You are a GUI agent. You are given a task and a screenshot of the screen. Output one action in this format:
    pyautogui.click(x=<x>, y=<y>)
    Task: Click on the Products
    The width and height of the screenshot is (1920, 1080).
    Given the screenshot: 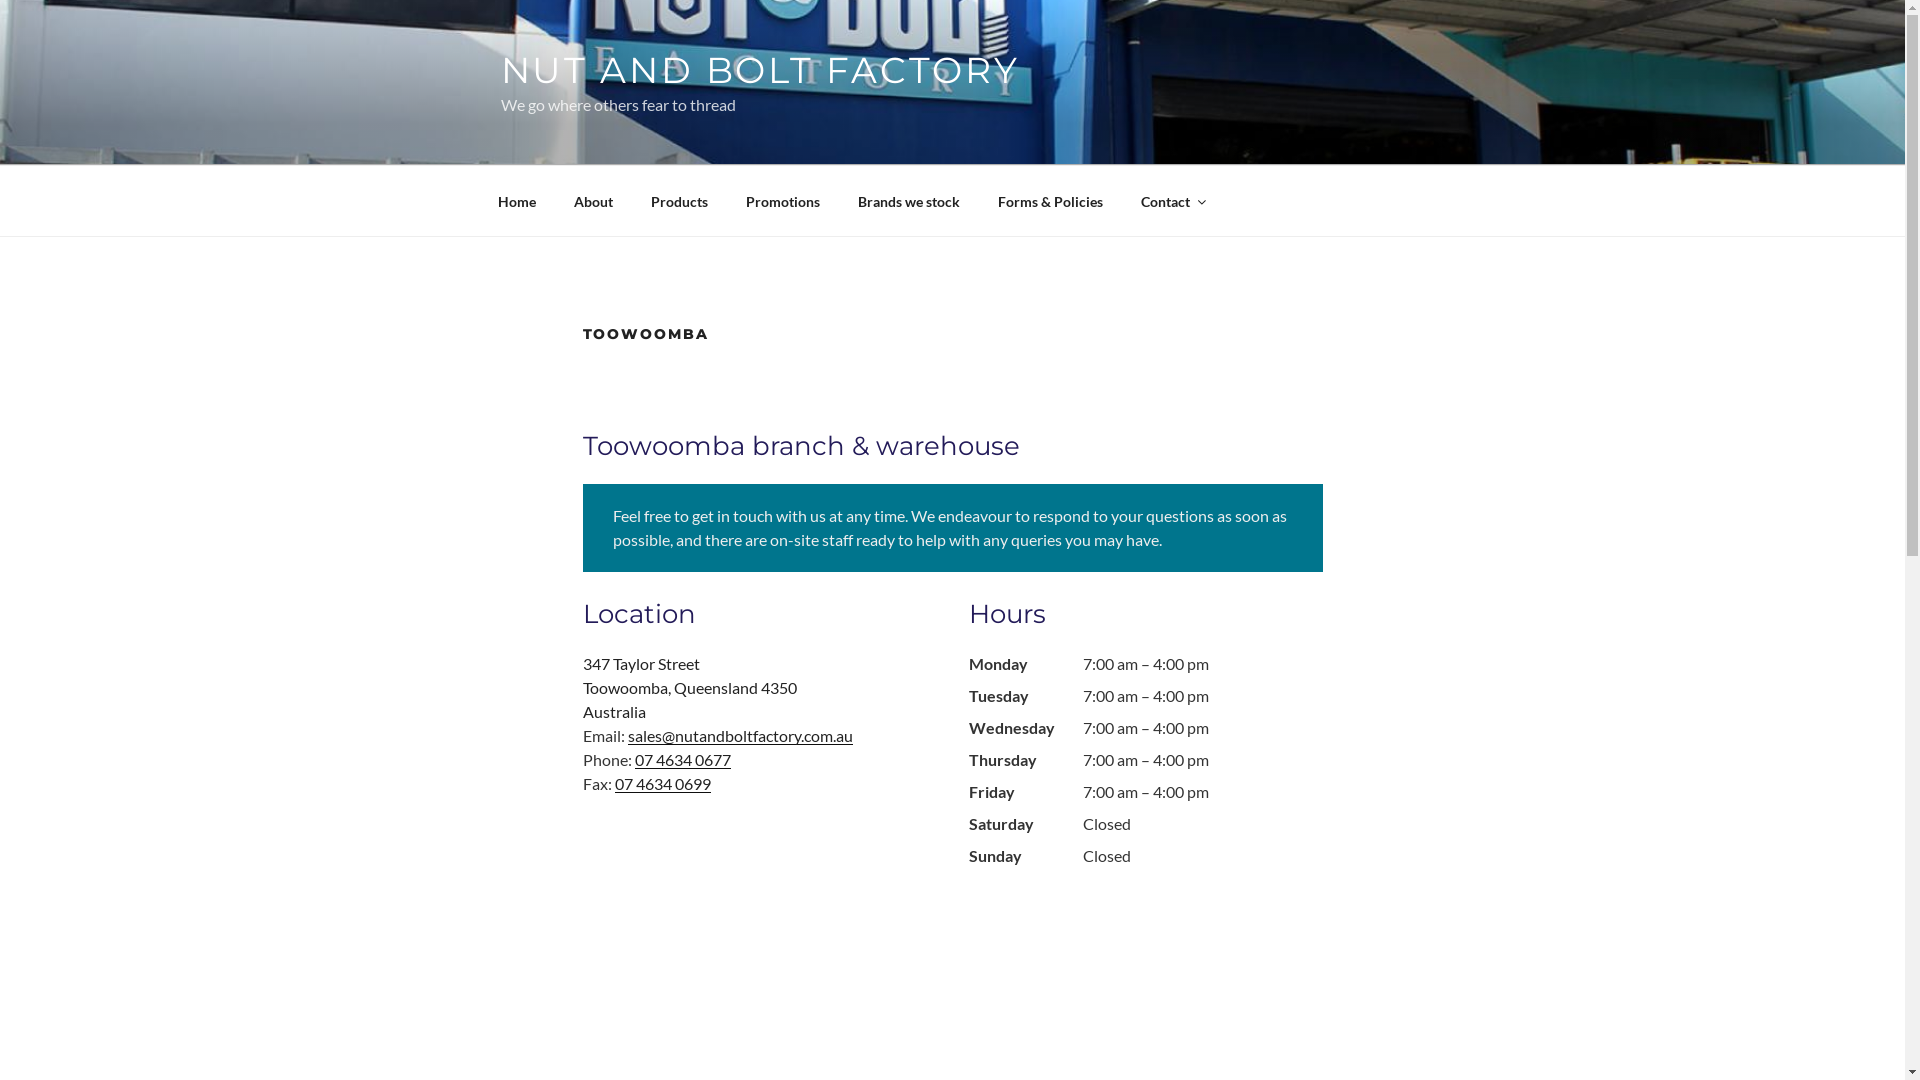 What is the action you would take?
    pyautogui.click(x=680, y=200)
    